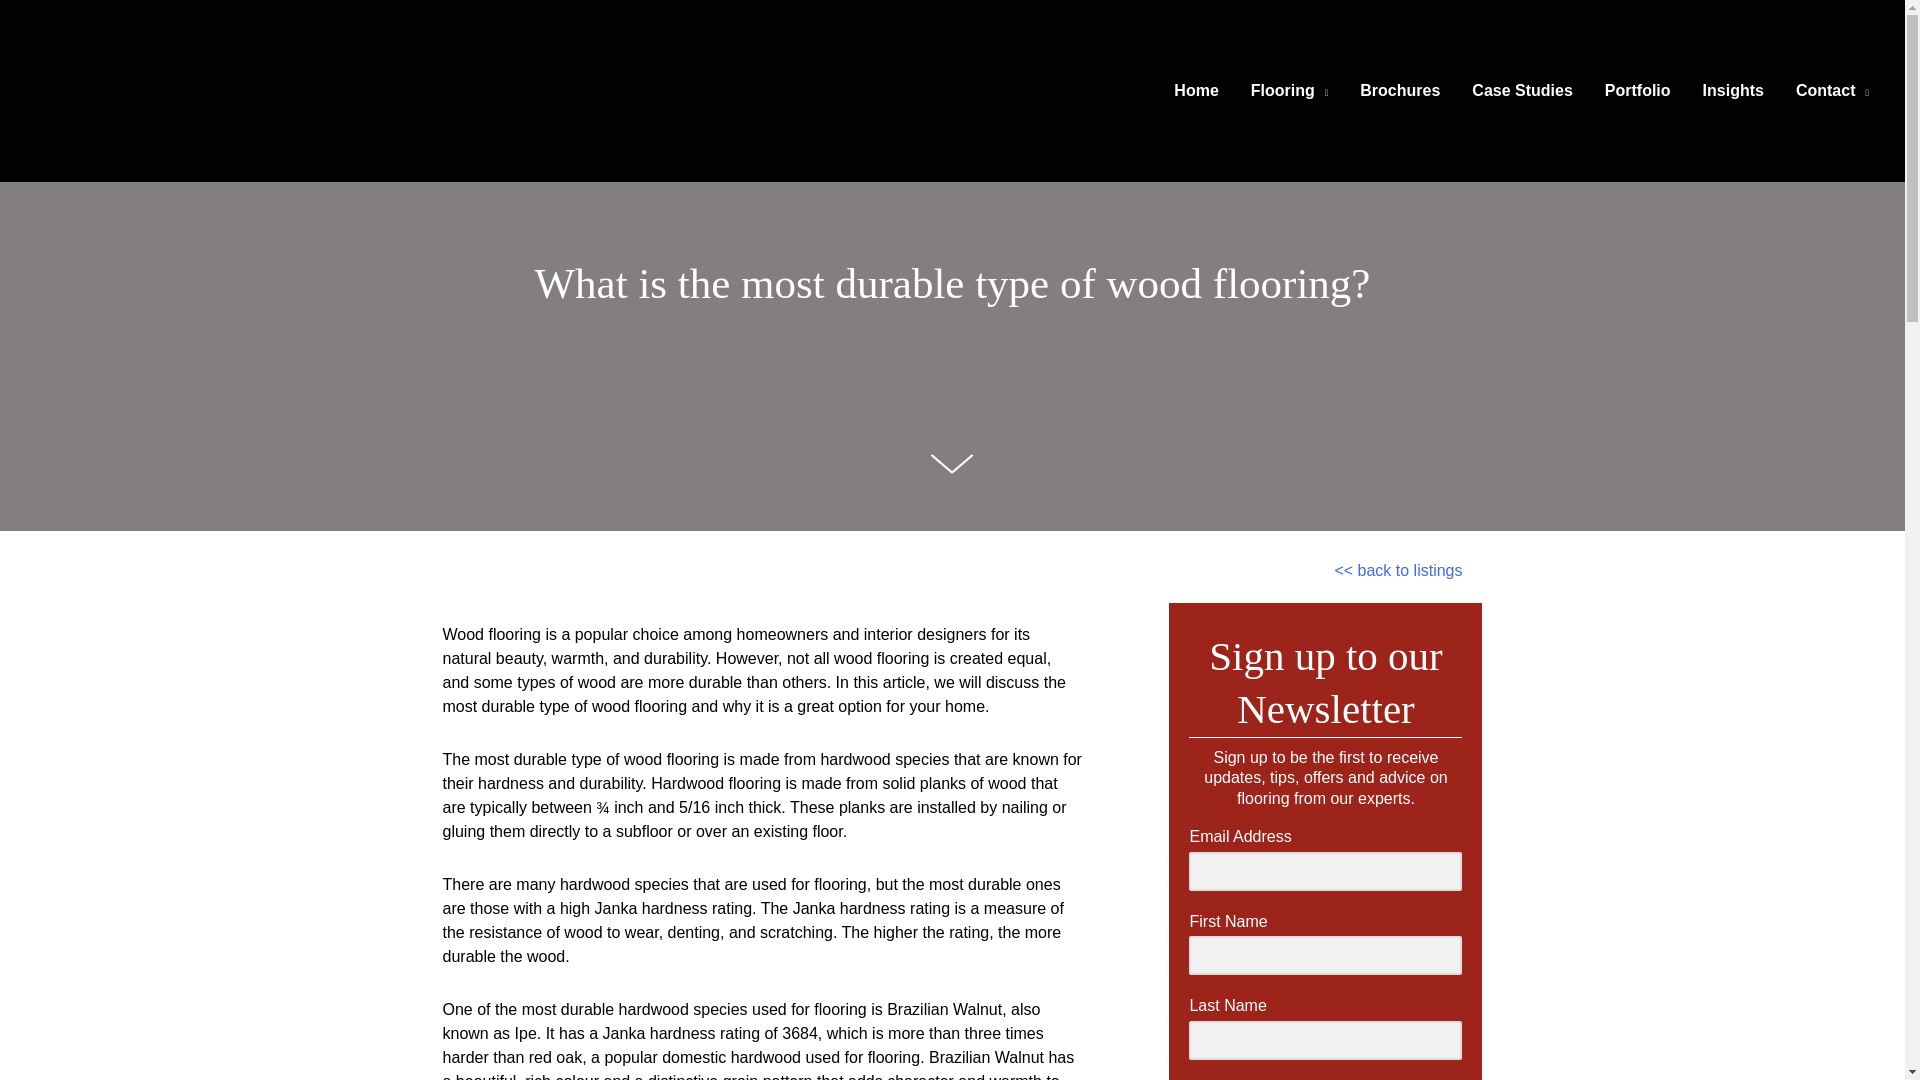 The height and width of the screenshot is (1080, 1920). I want to click on Contact, so click(1832, 91).